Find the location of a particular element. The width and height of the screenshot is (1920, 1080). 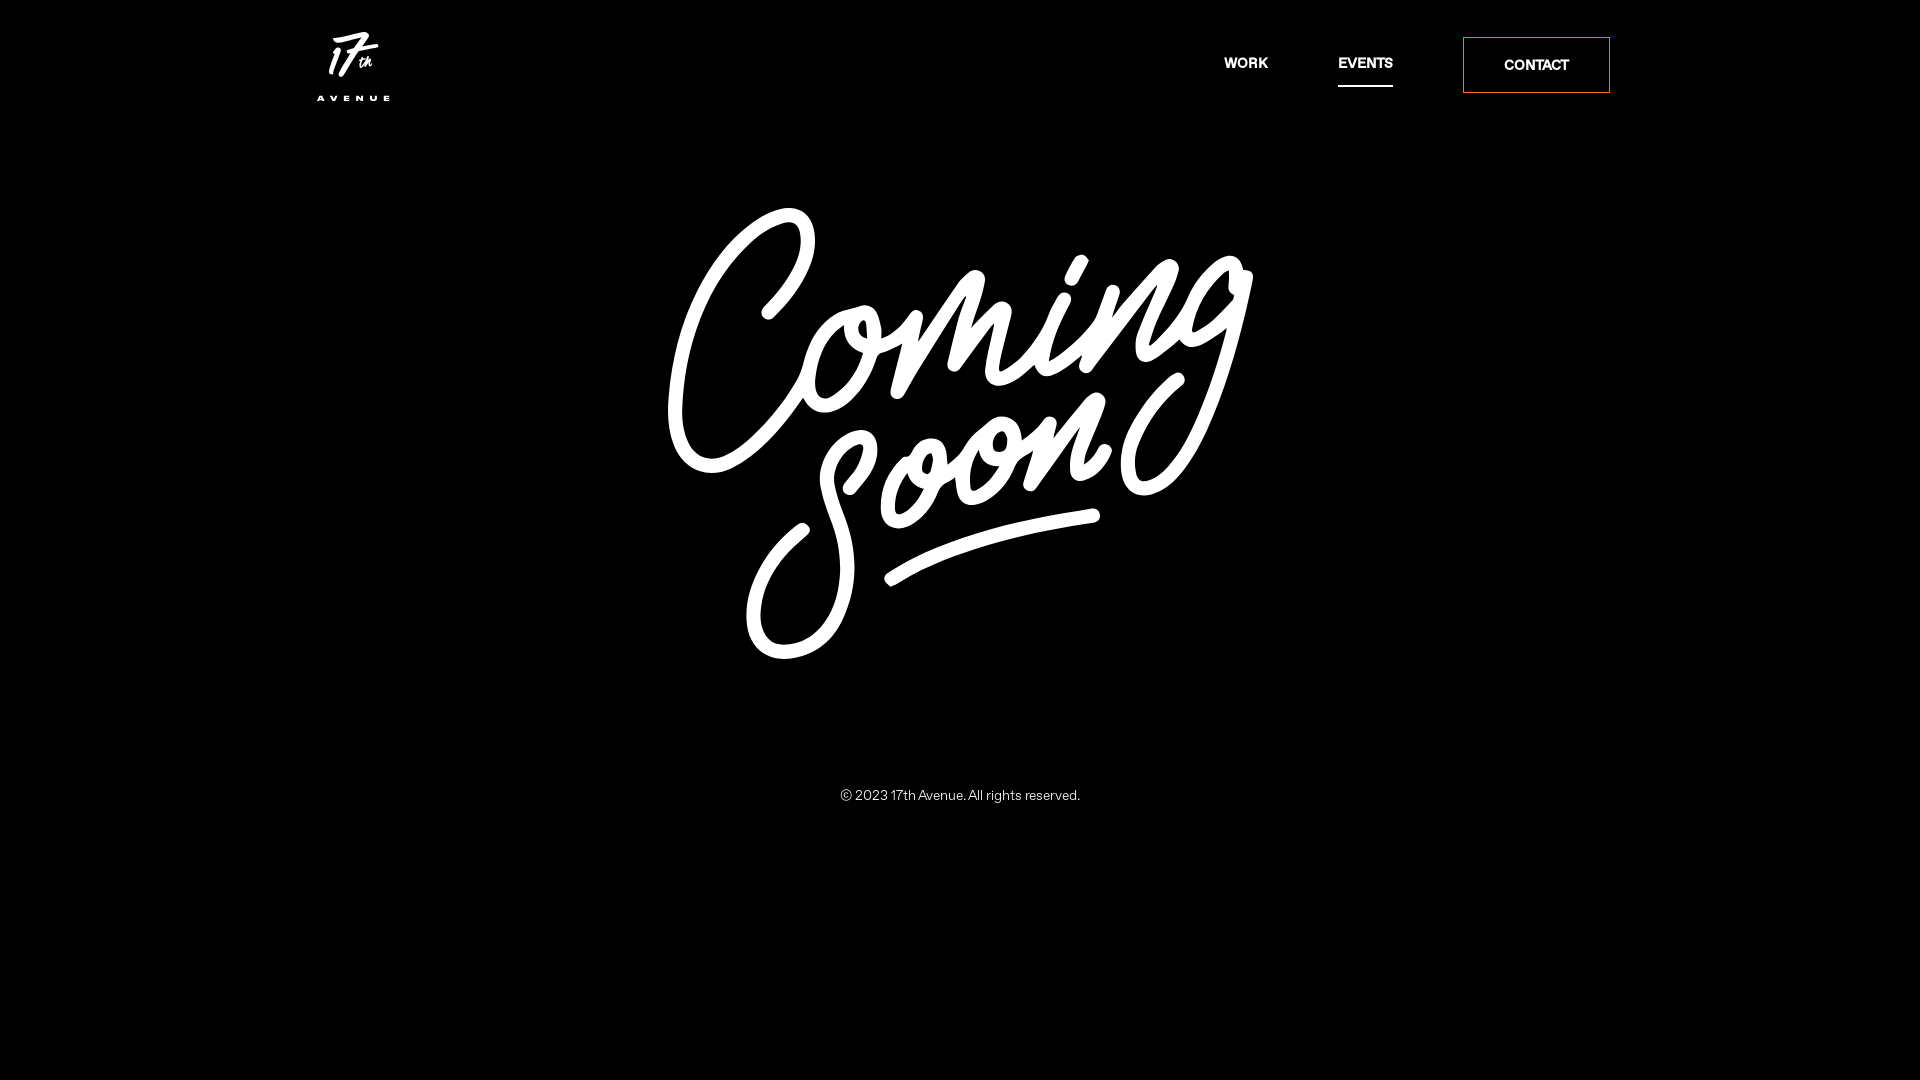

CONTACT is located at coordinates (1536, 65).